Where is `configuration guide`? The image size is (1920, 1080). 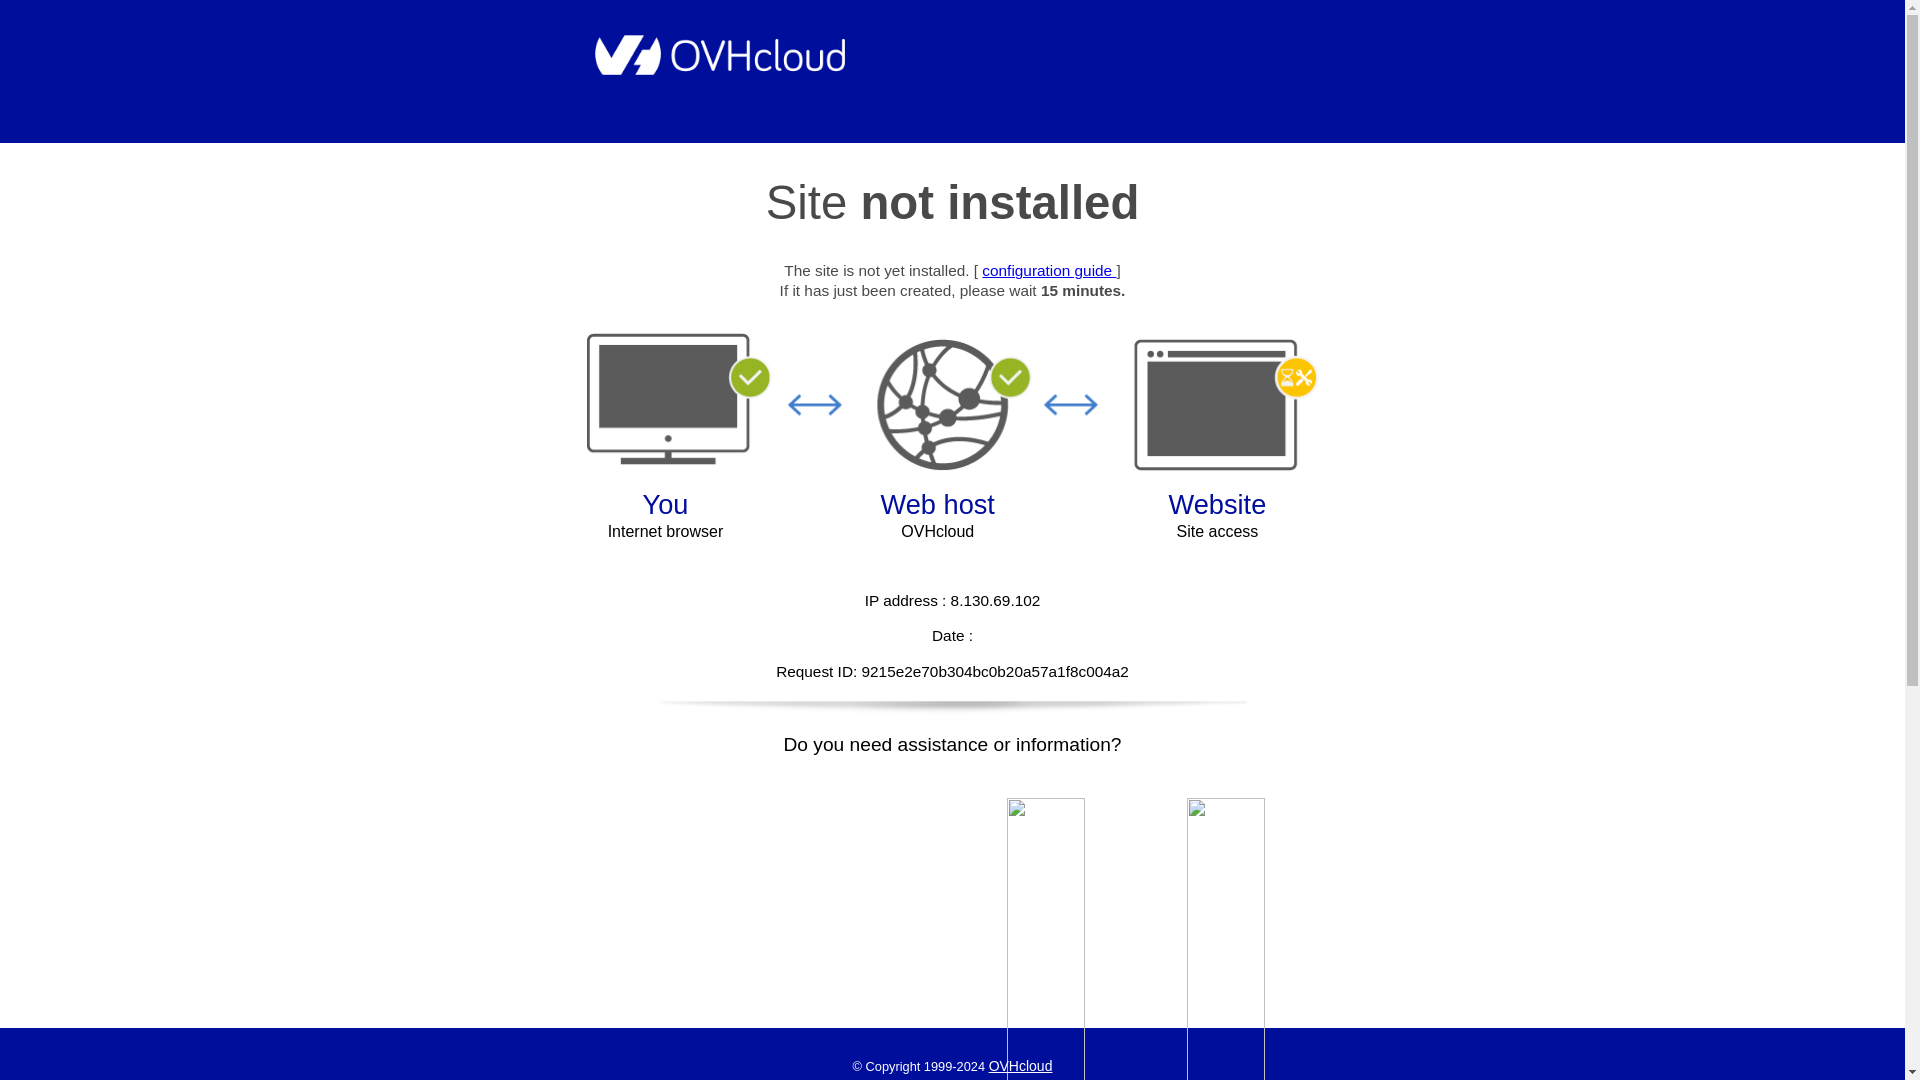
configuration guide is located at coordinates (1048, 270).